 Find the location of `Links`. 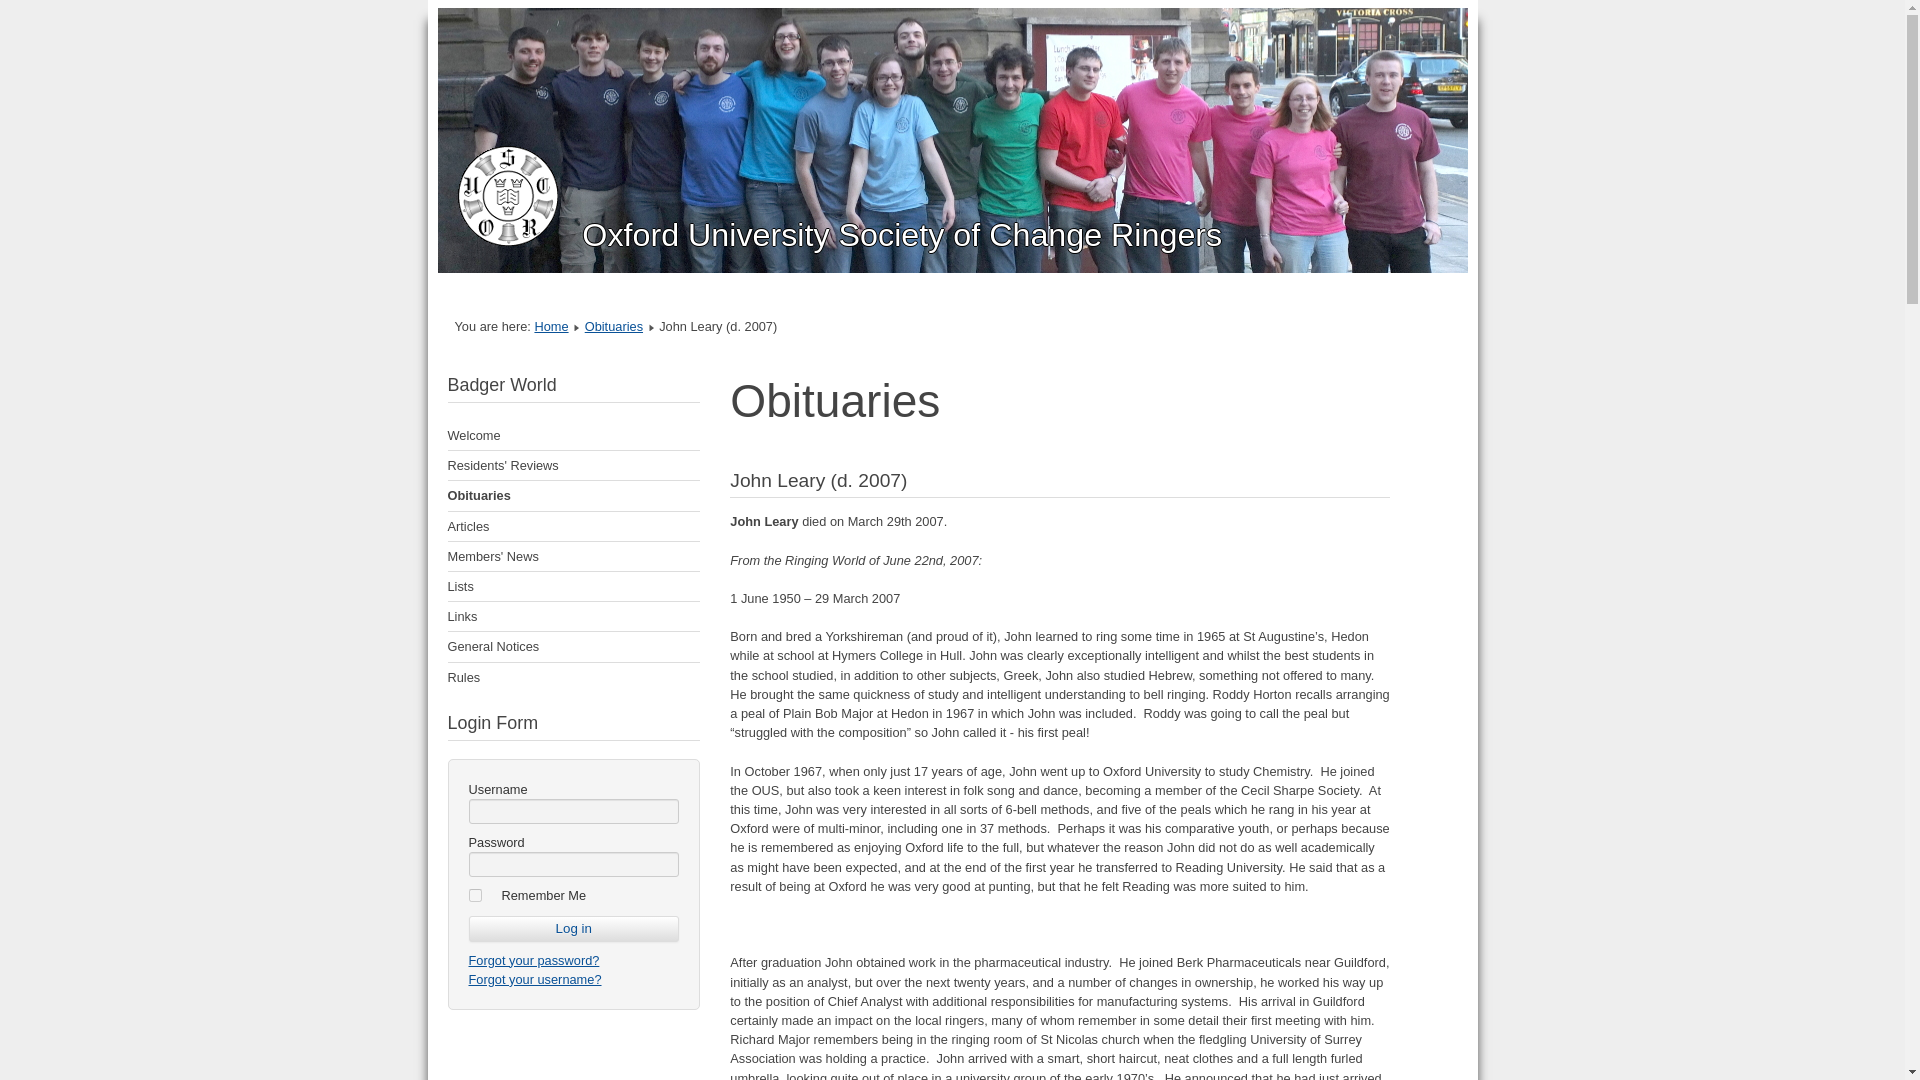

Links is located at coordinates (574, 616).